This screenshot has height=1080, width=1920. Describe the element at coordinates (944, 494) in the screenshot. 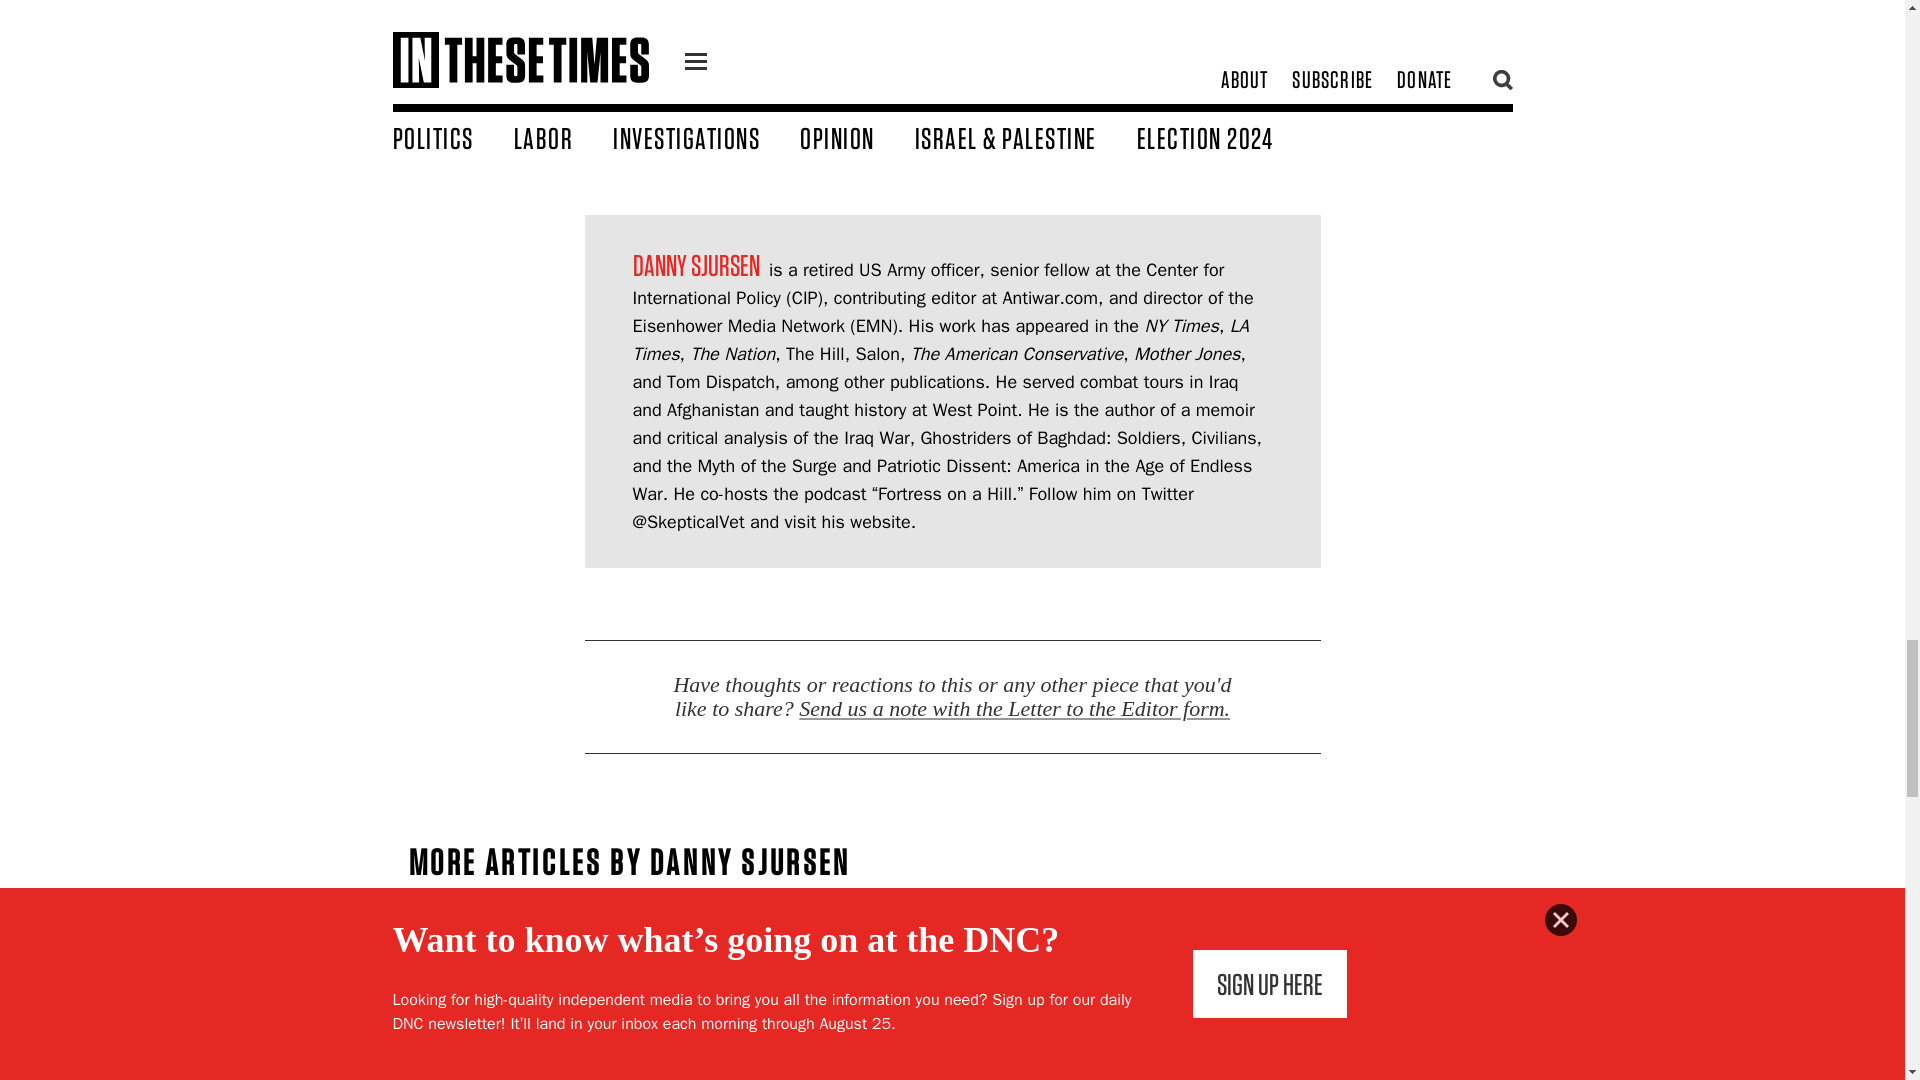

I see `This external link will open in a new window` at that location.